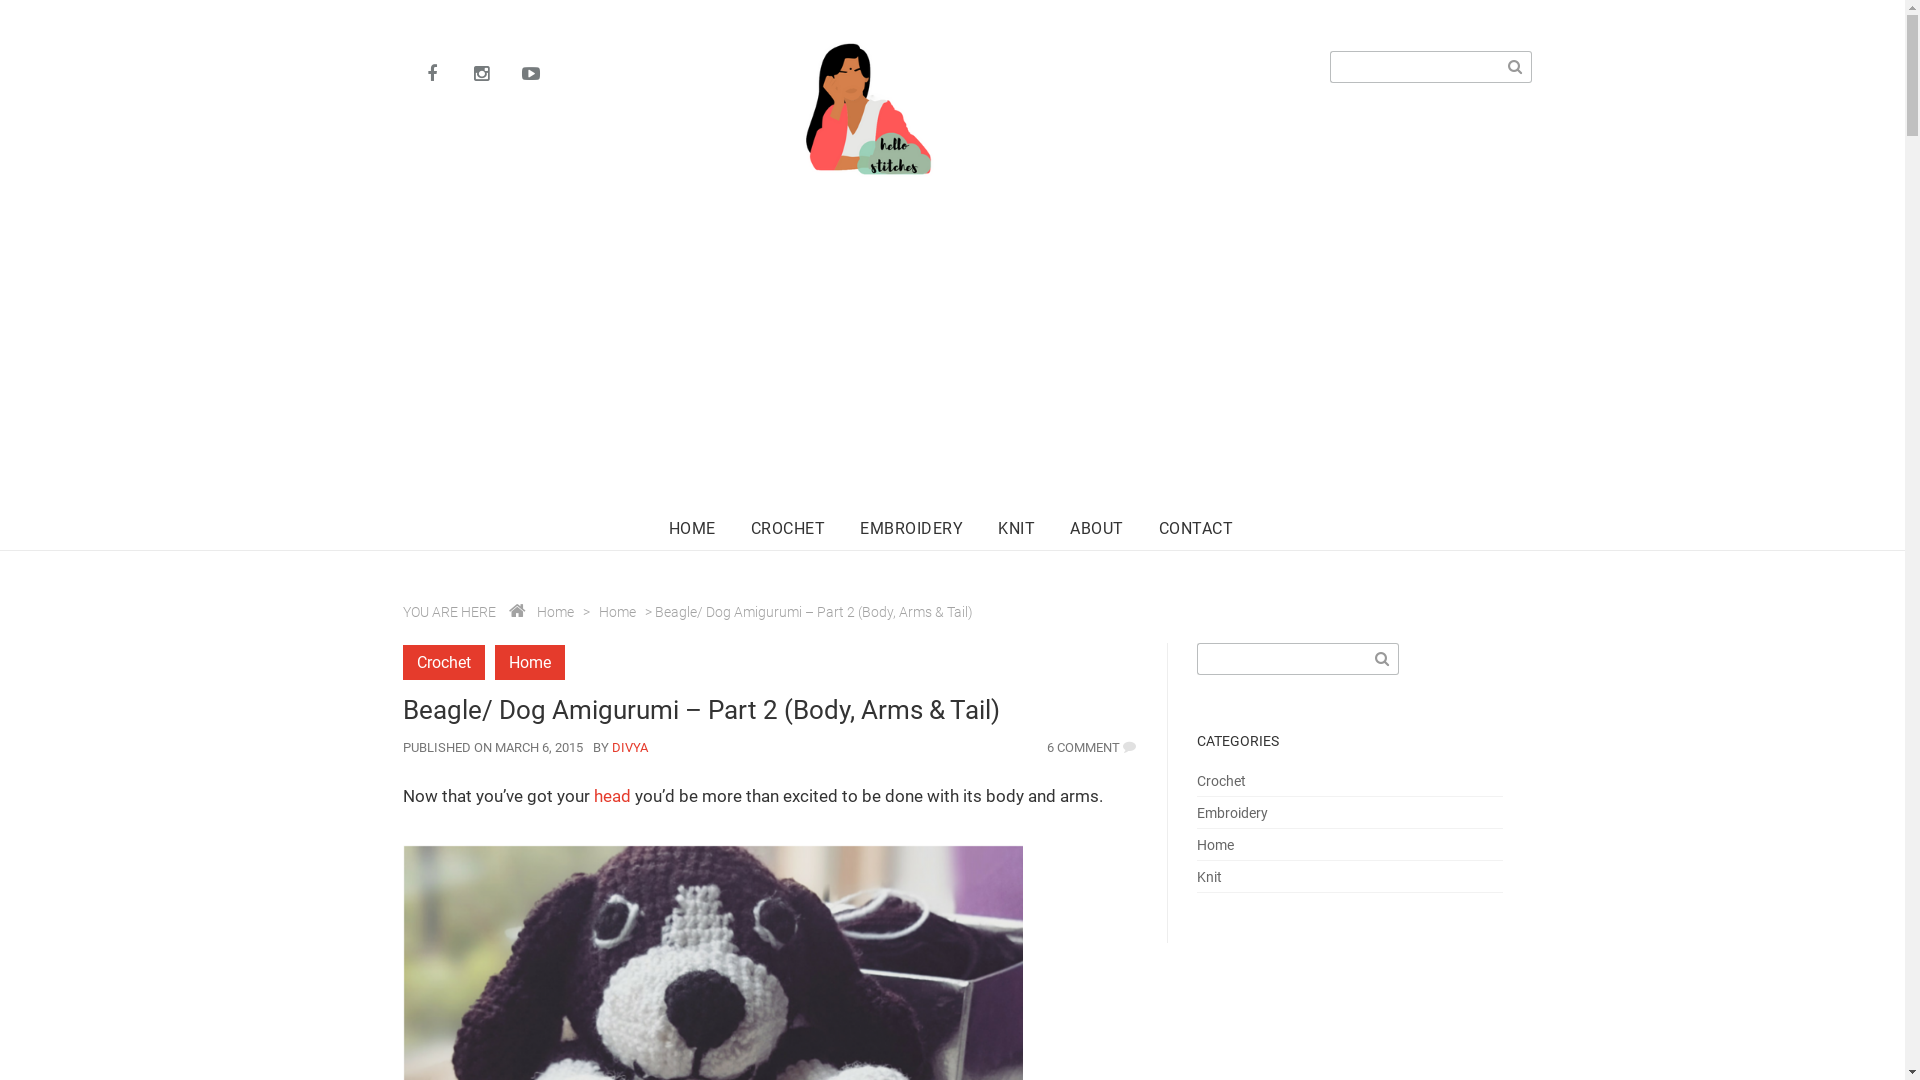 Image resolution: width=1920 pixels, height=1080 pixels. What do you see at coordinates (616, 612) in the screenshot?
I see `Home` at bounding box center [616, 612].